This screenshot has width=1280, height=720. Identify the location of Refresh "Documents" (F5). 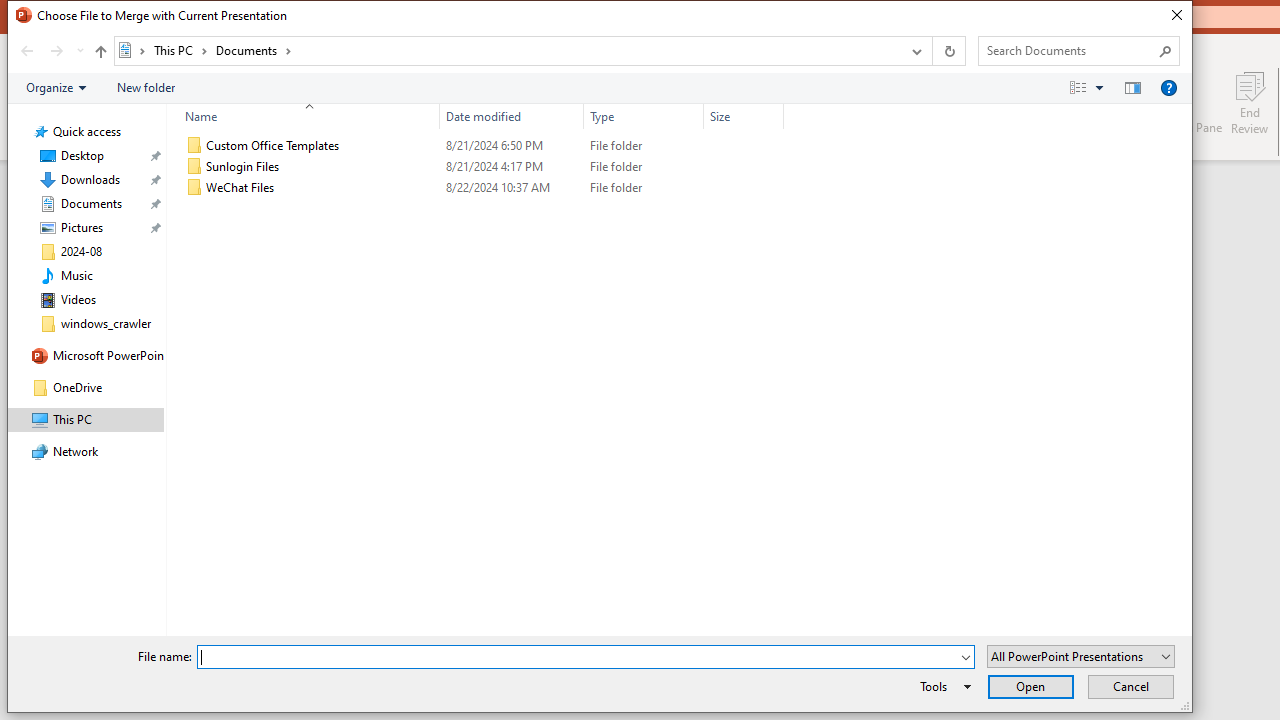
(948, 51).